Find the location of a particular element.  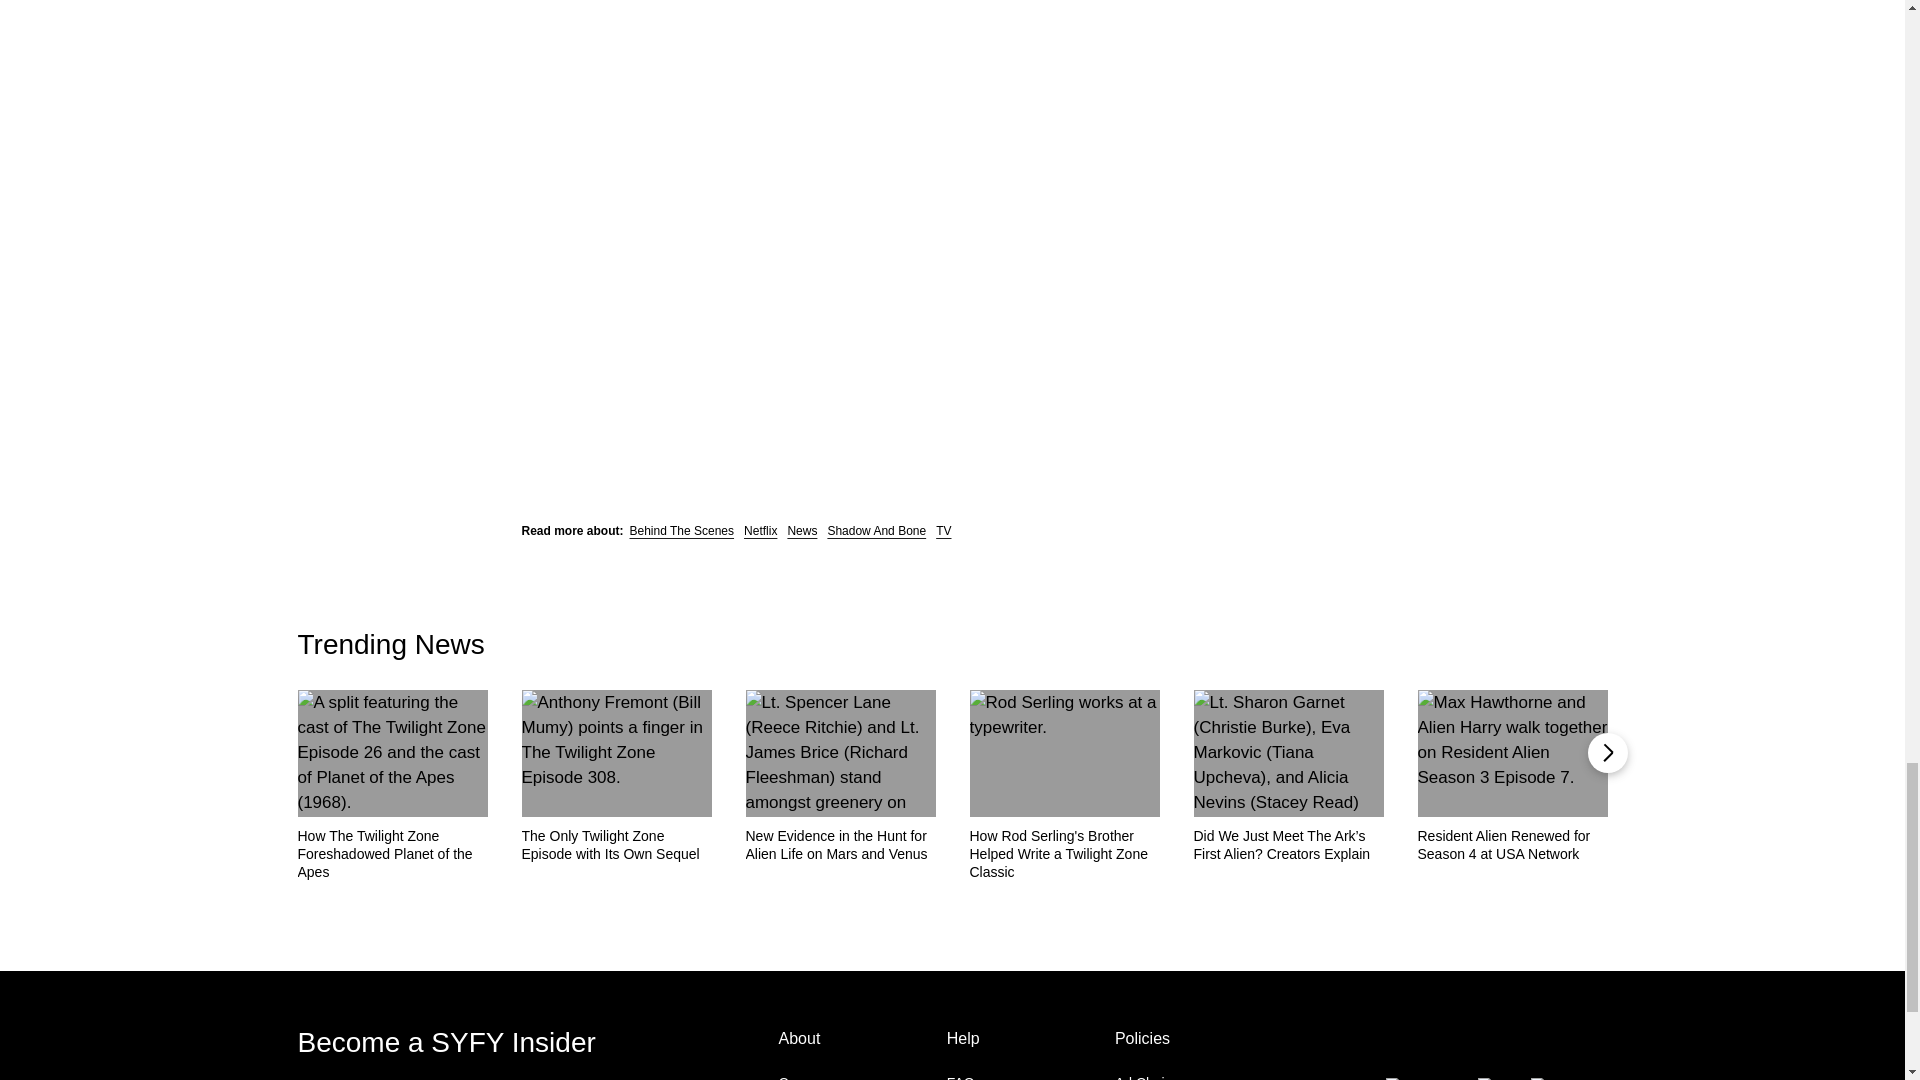

The Only Twilight Zone Episode with Its Own Sequel is located at coordinates (617, 844).